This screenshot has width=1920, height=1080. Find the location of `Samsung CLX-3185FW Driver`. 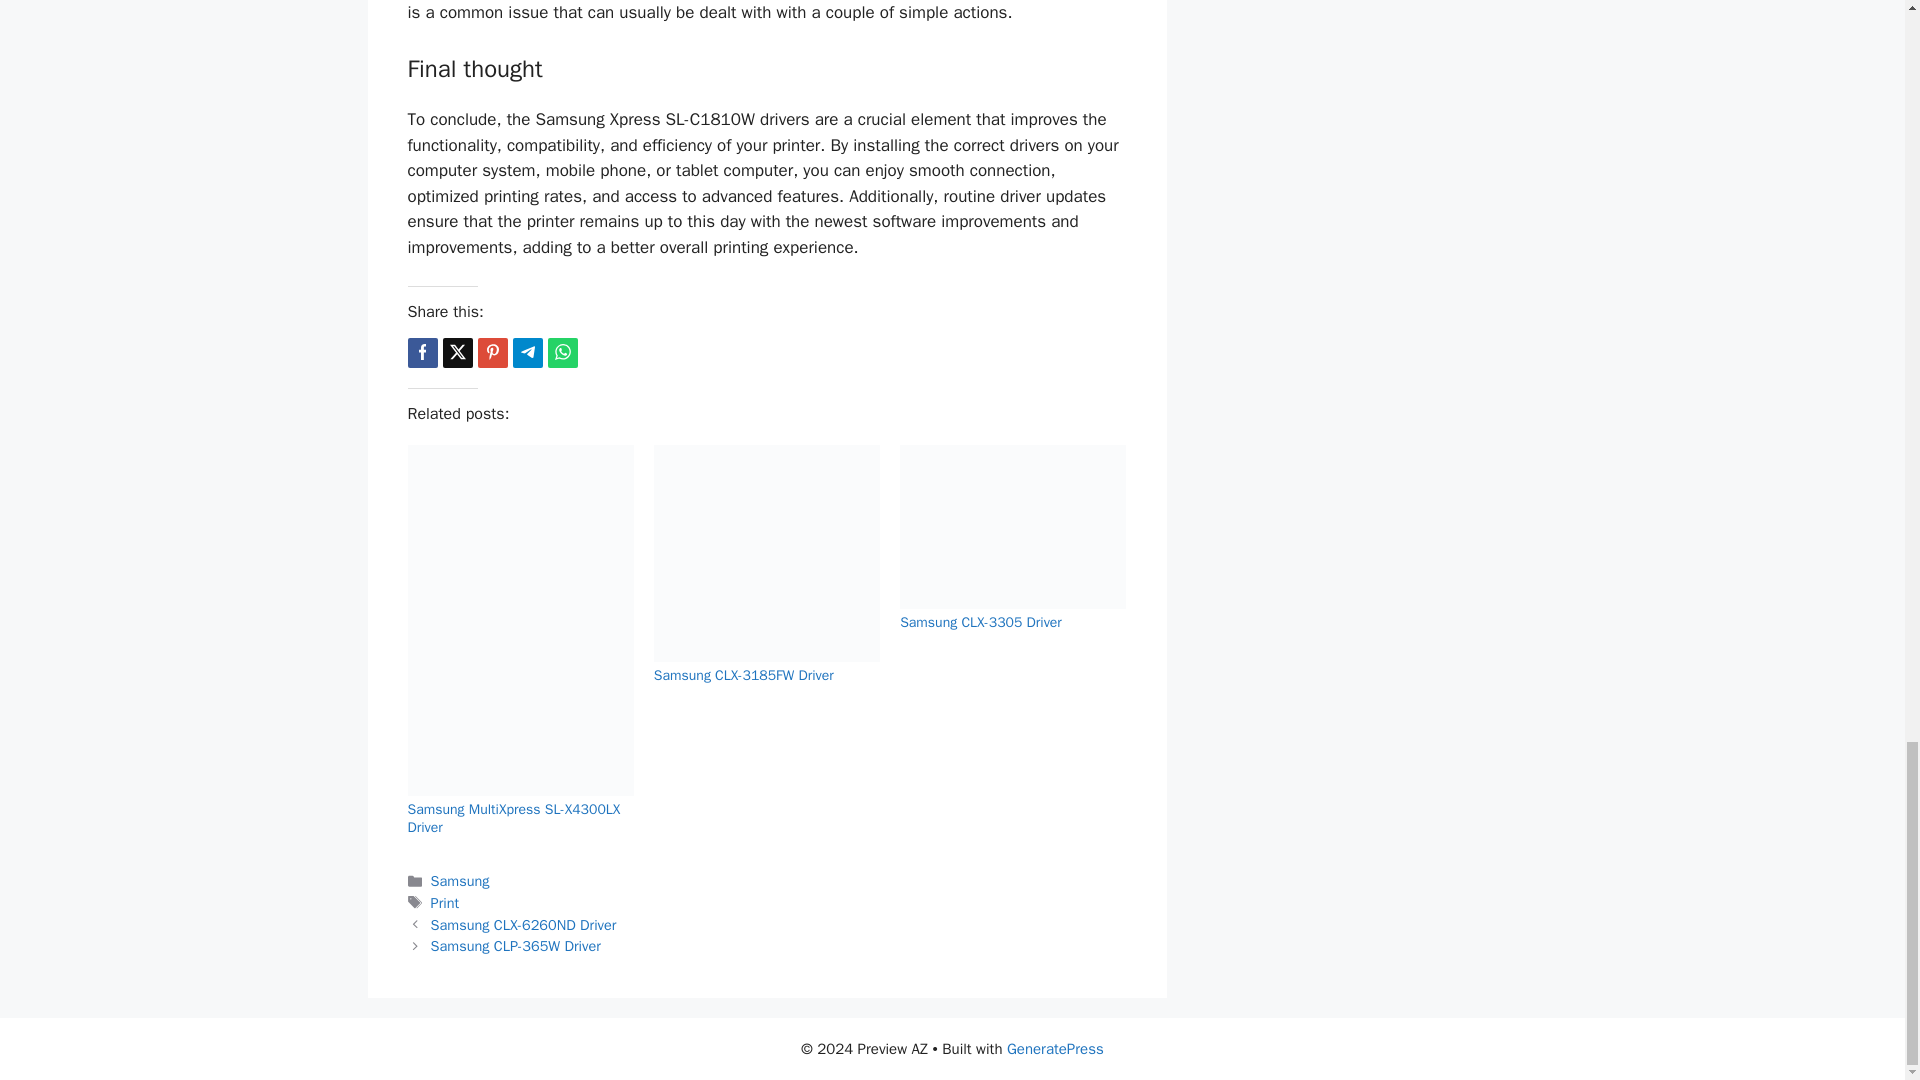

Samsung CLX-3185FW Driver is located at coordinates (744, 675).